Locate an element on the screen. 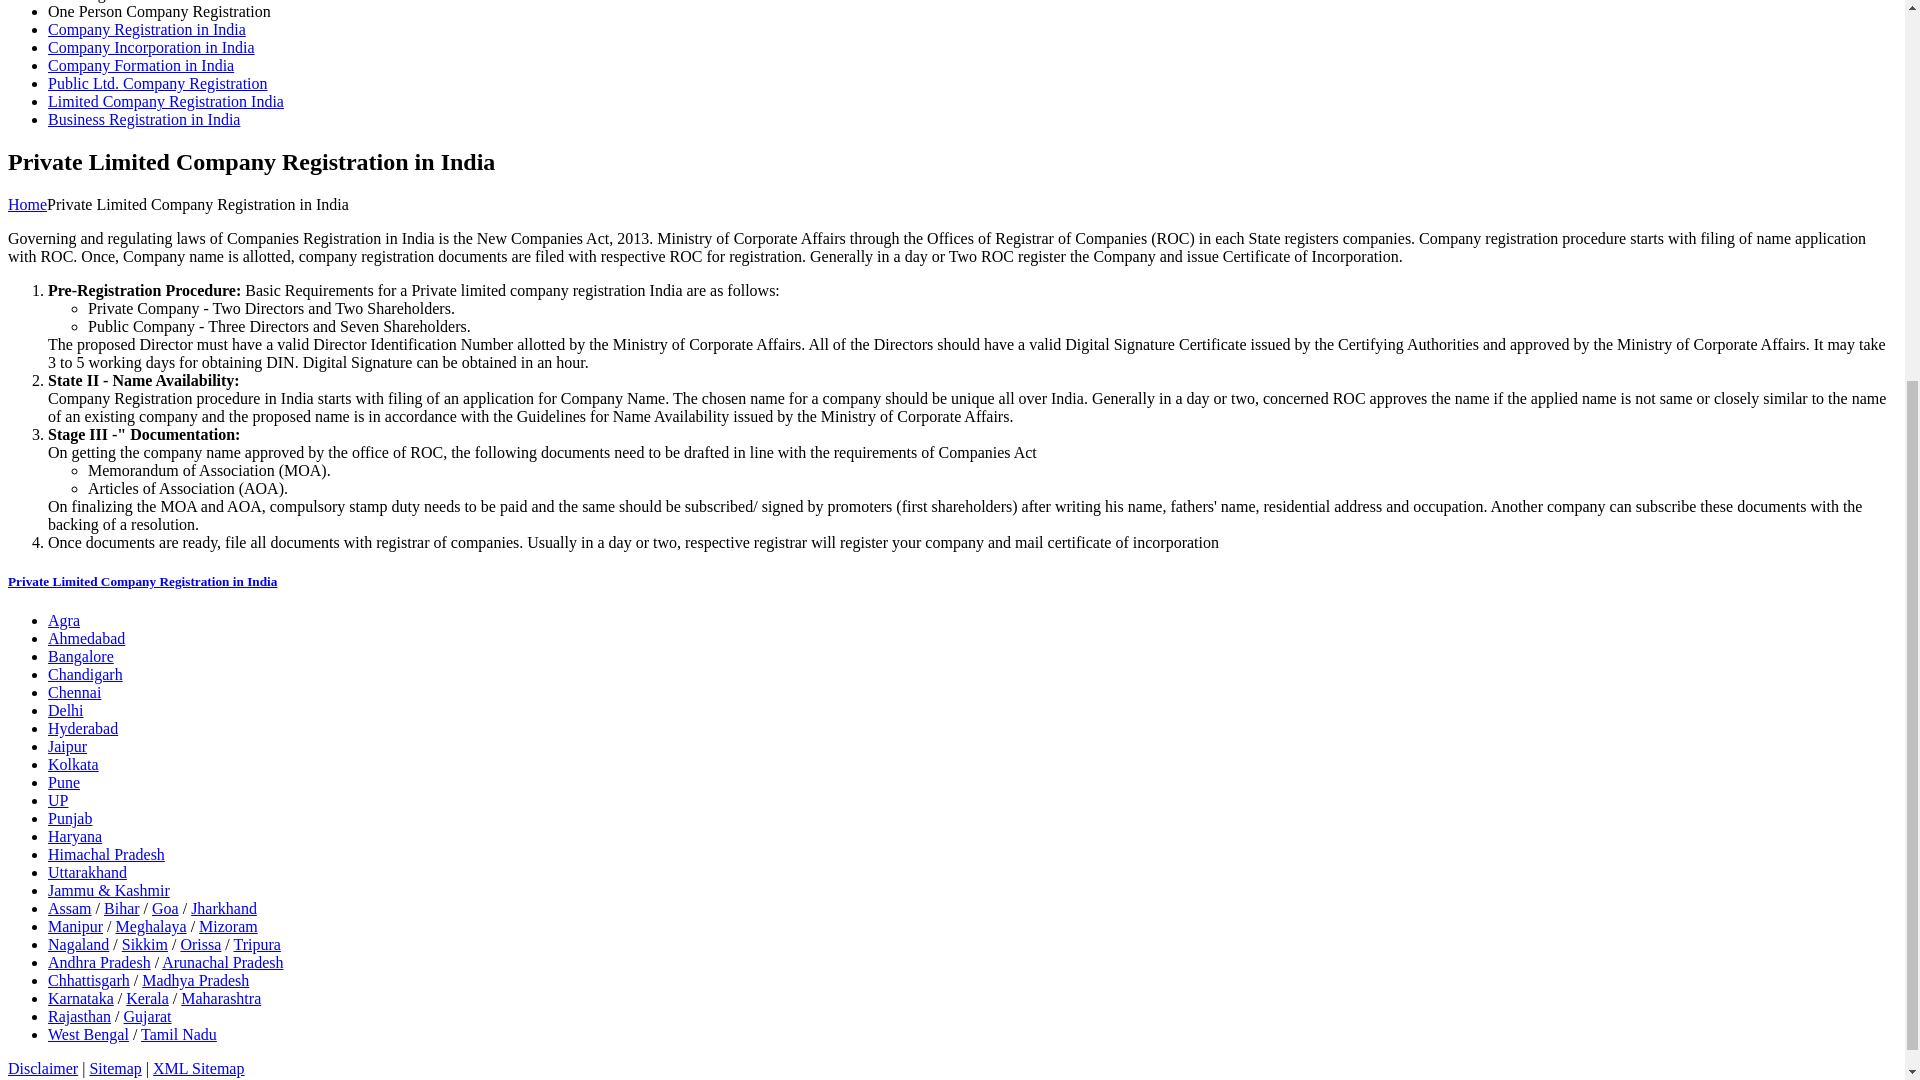 This screenshot has height=1080, width=1920. Assam is located at coordinates (70, 908).